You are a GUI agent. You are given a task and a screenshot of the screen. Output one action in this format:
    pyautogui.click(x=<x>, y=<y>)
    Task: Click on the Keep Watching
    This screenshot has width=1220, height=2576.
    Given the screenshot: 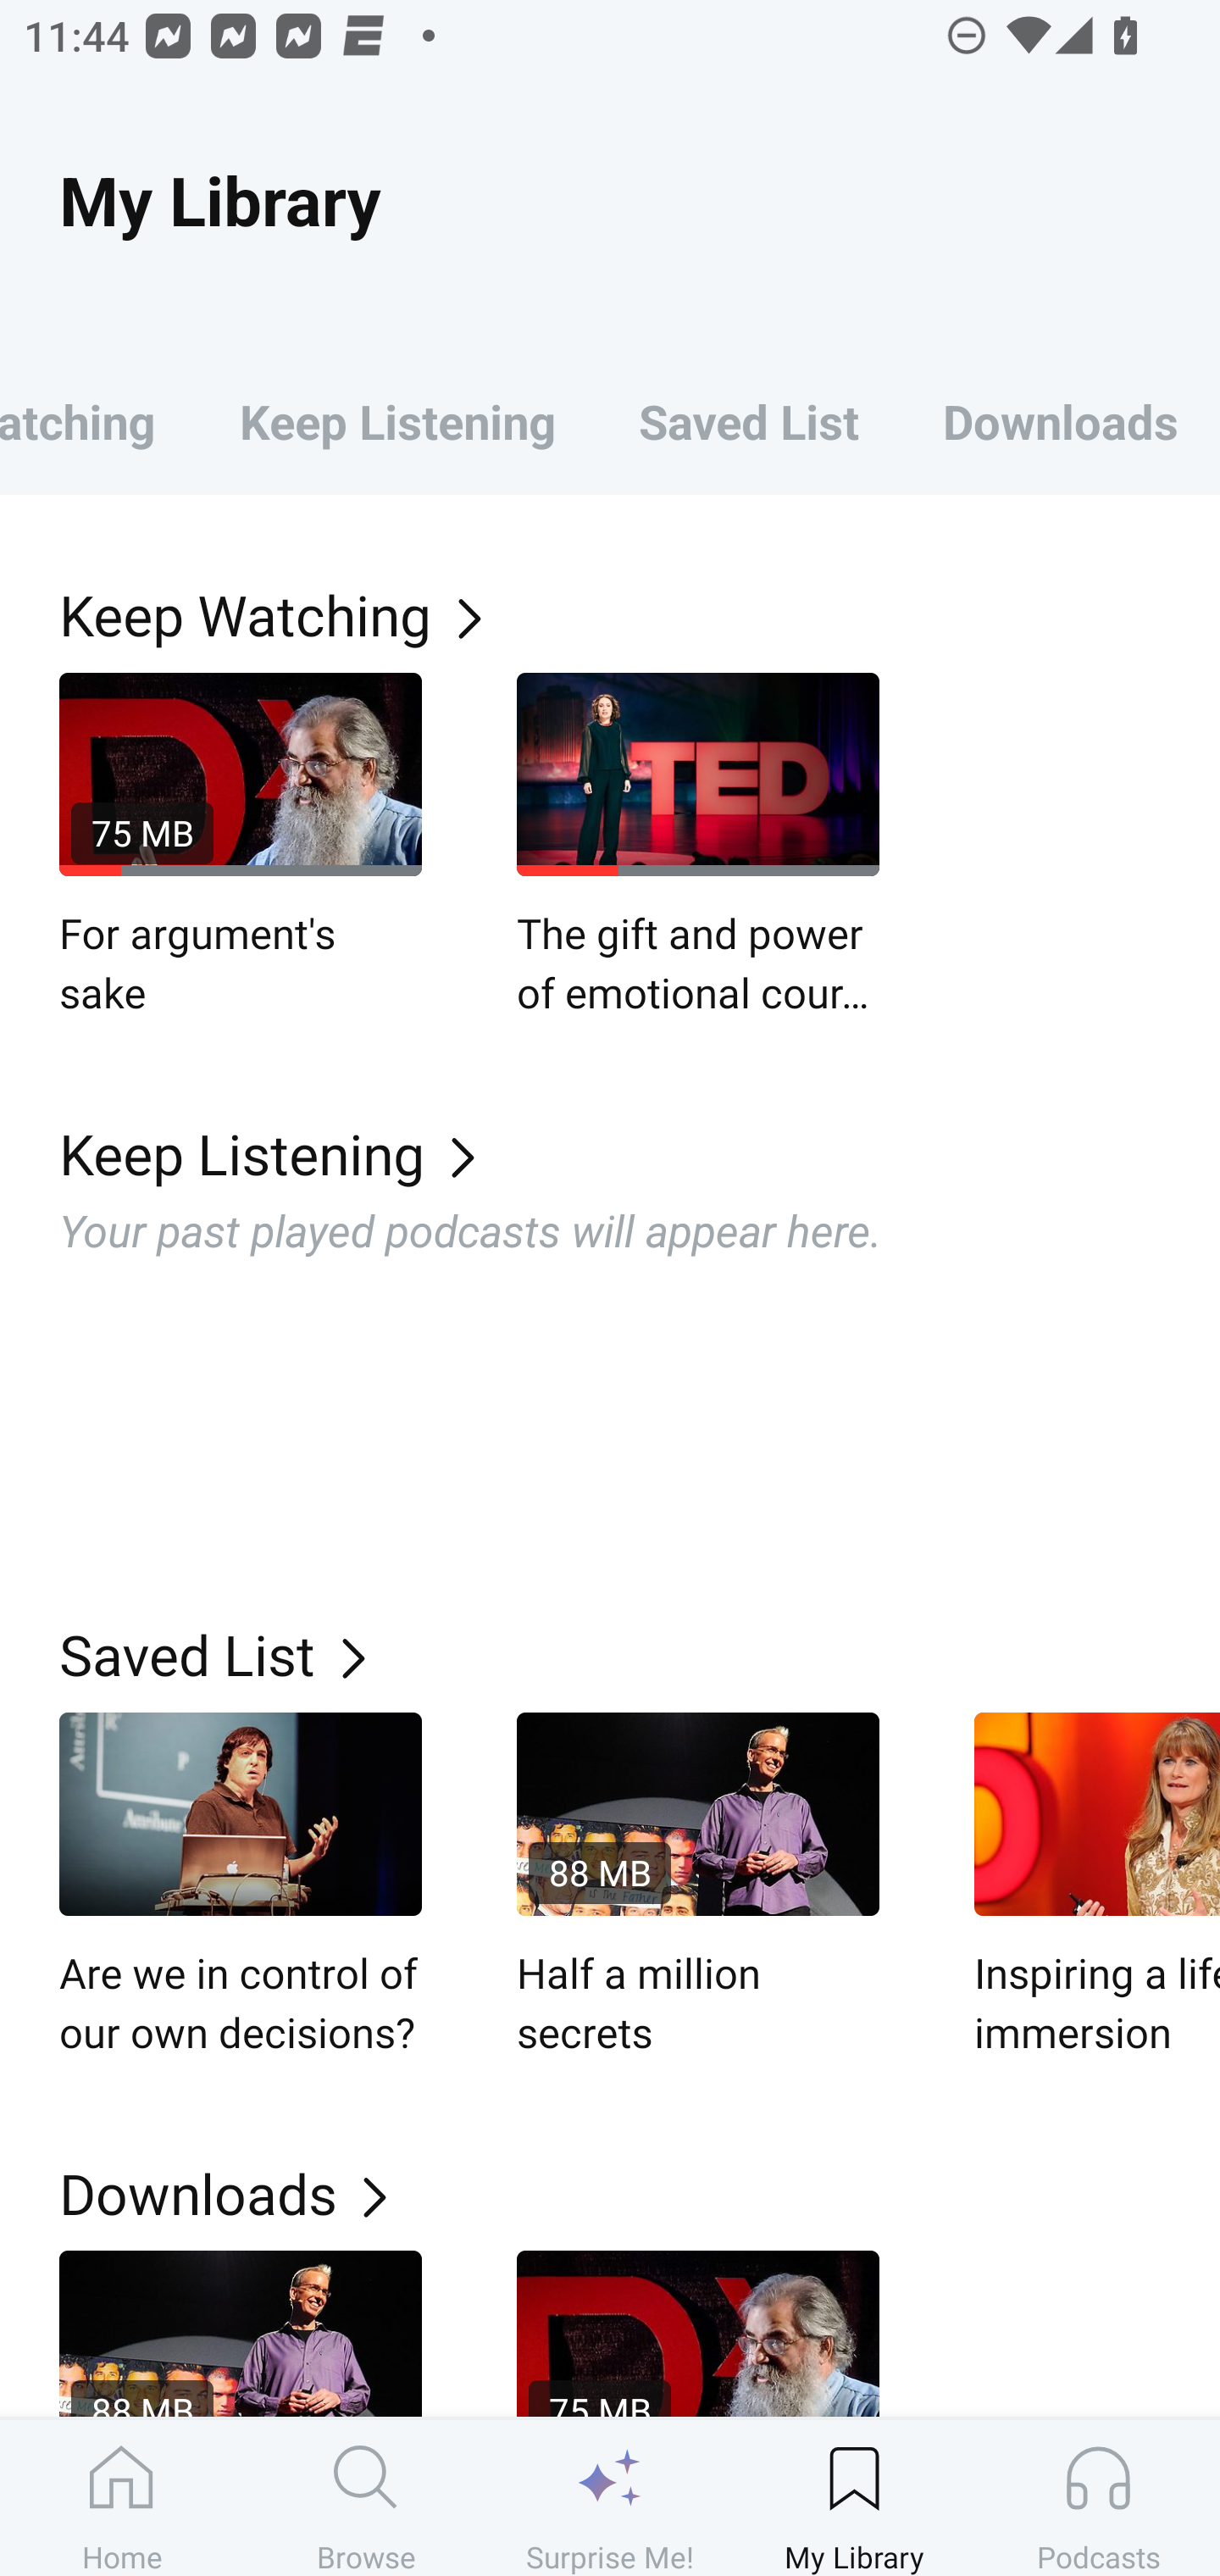 What is the action you would take?
    pyautogui.click(x=98, y=420)
    